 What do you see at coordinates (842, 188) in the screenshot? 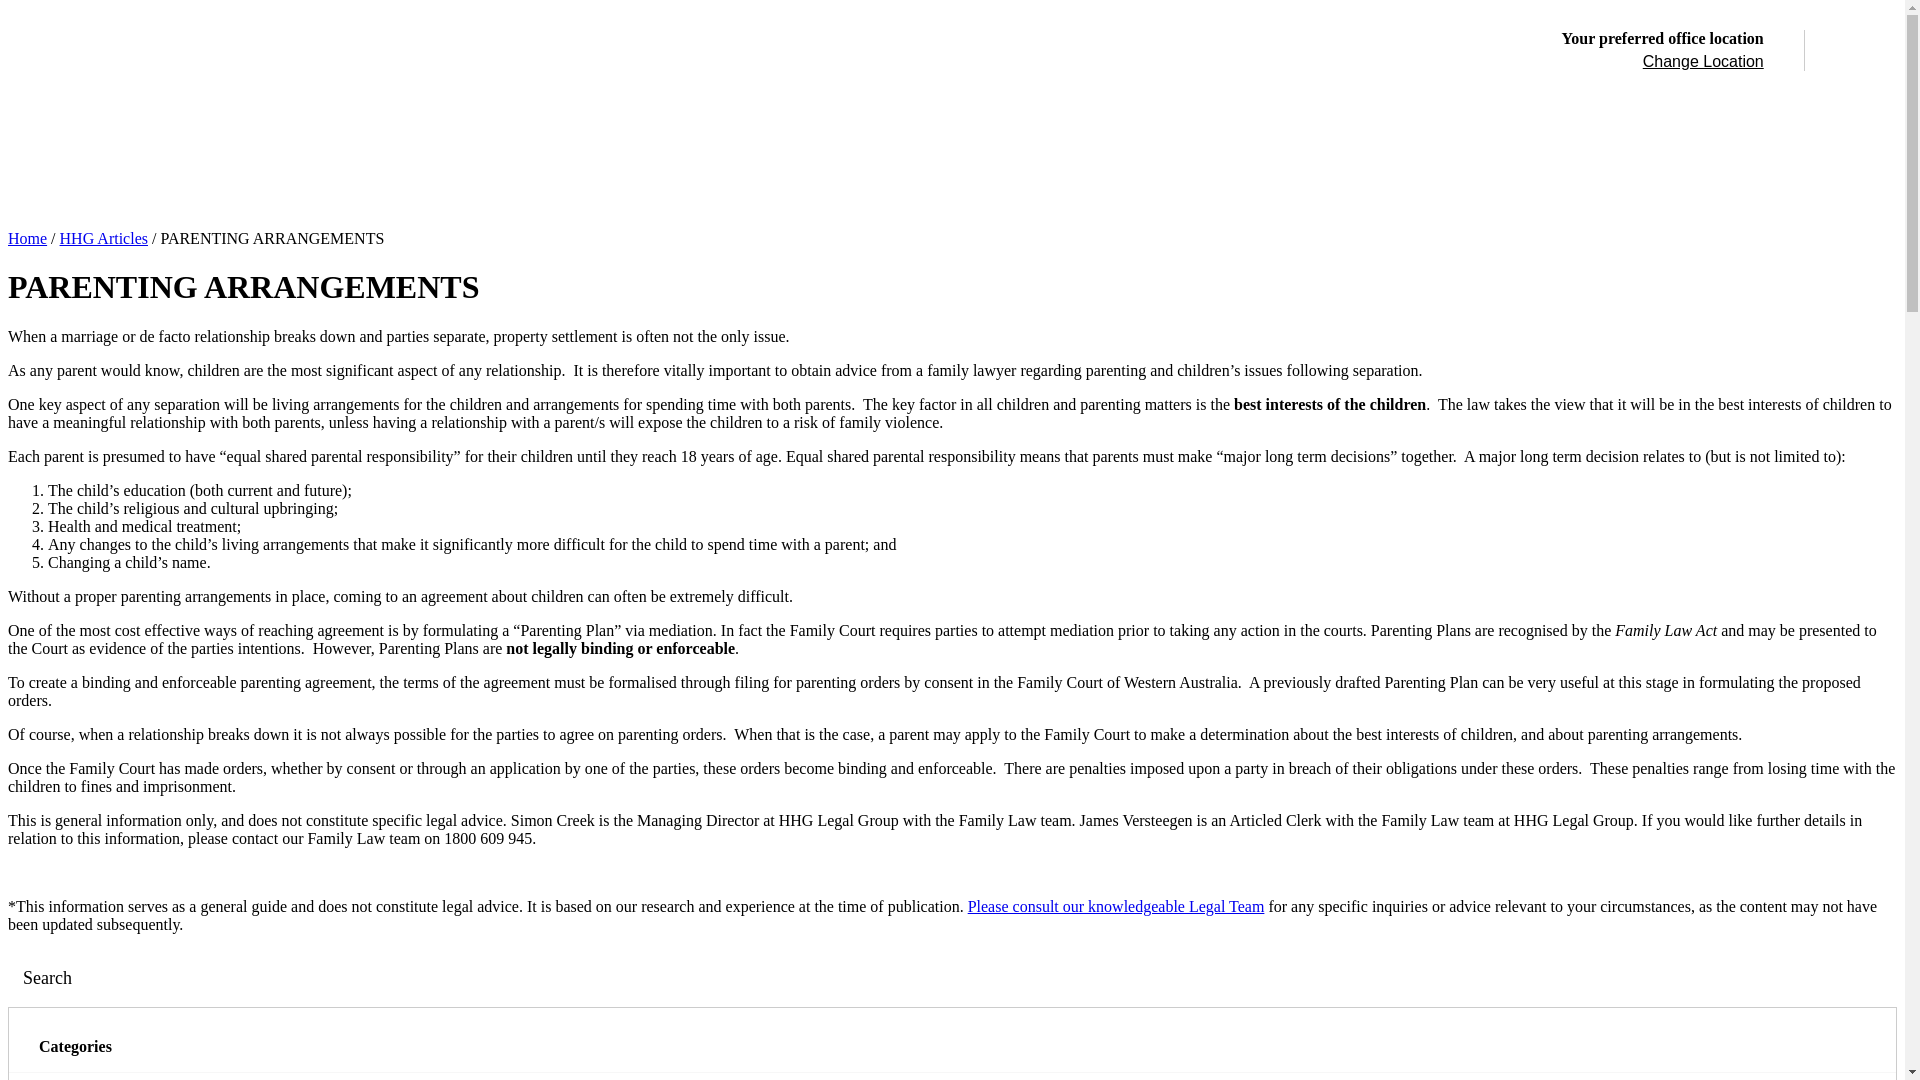
I see `Commercial Law` at bounding box center [842, 188].